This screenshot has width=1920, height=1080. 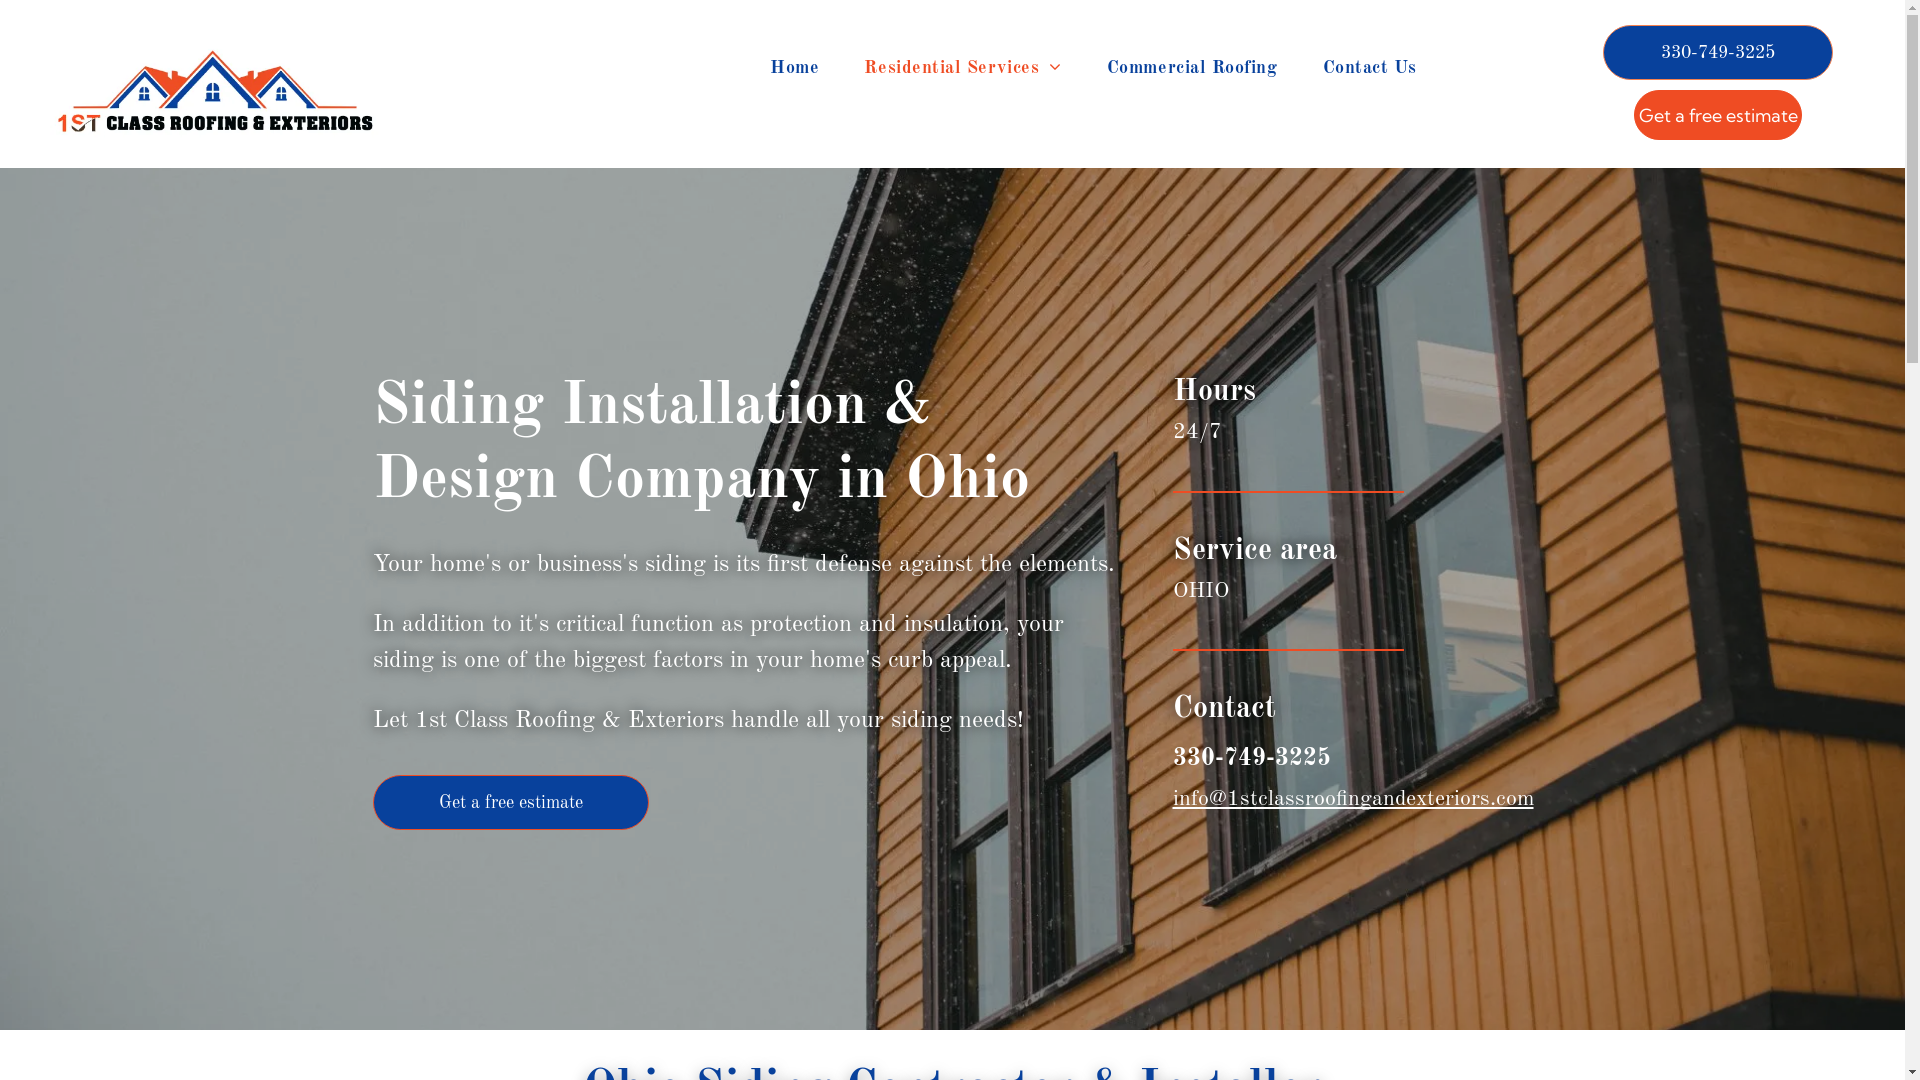 I want to click on Home, so click(x=794, y=68).